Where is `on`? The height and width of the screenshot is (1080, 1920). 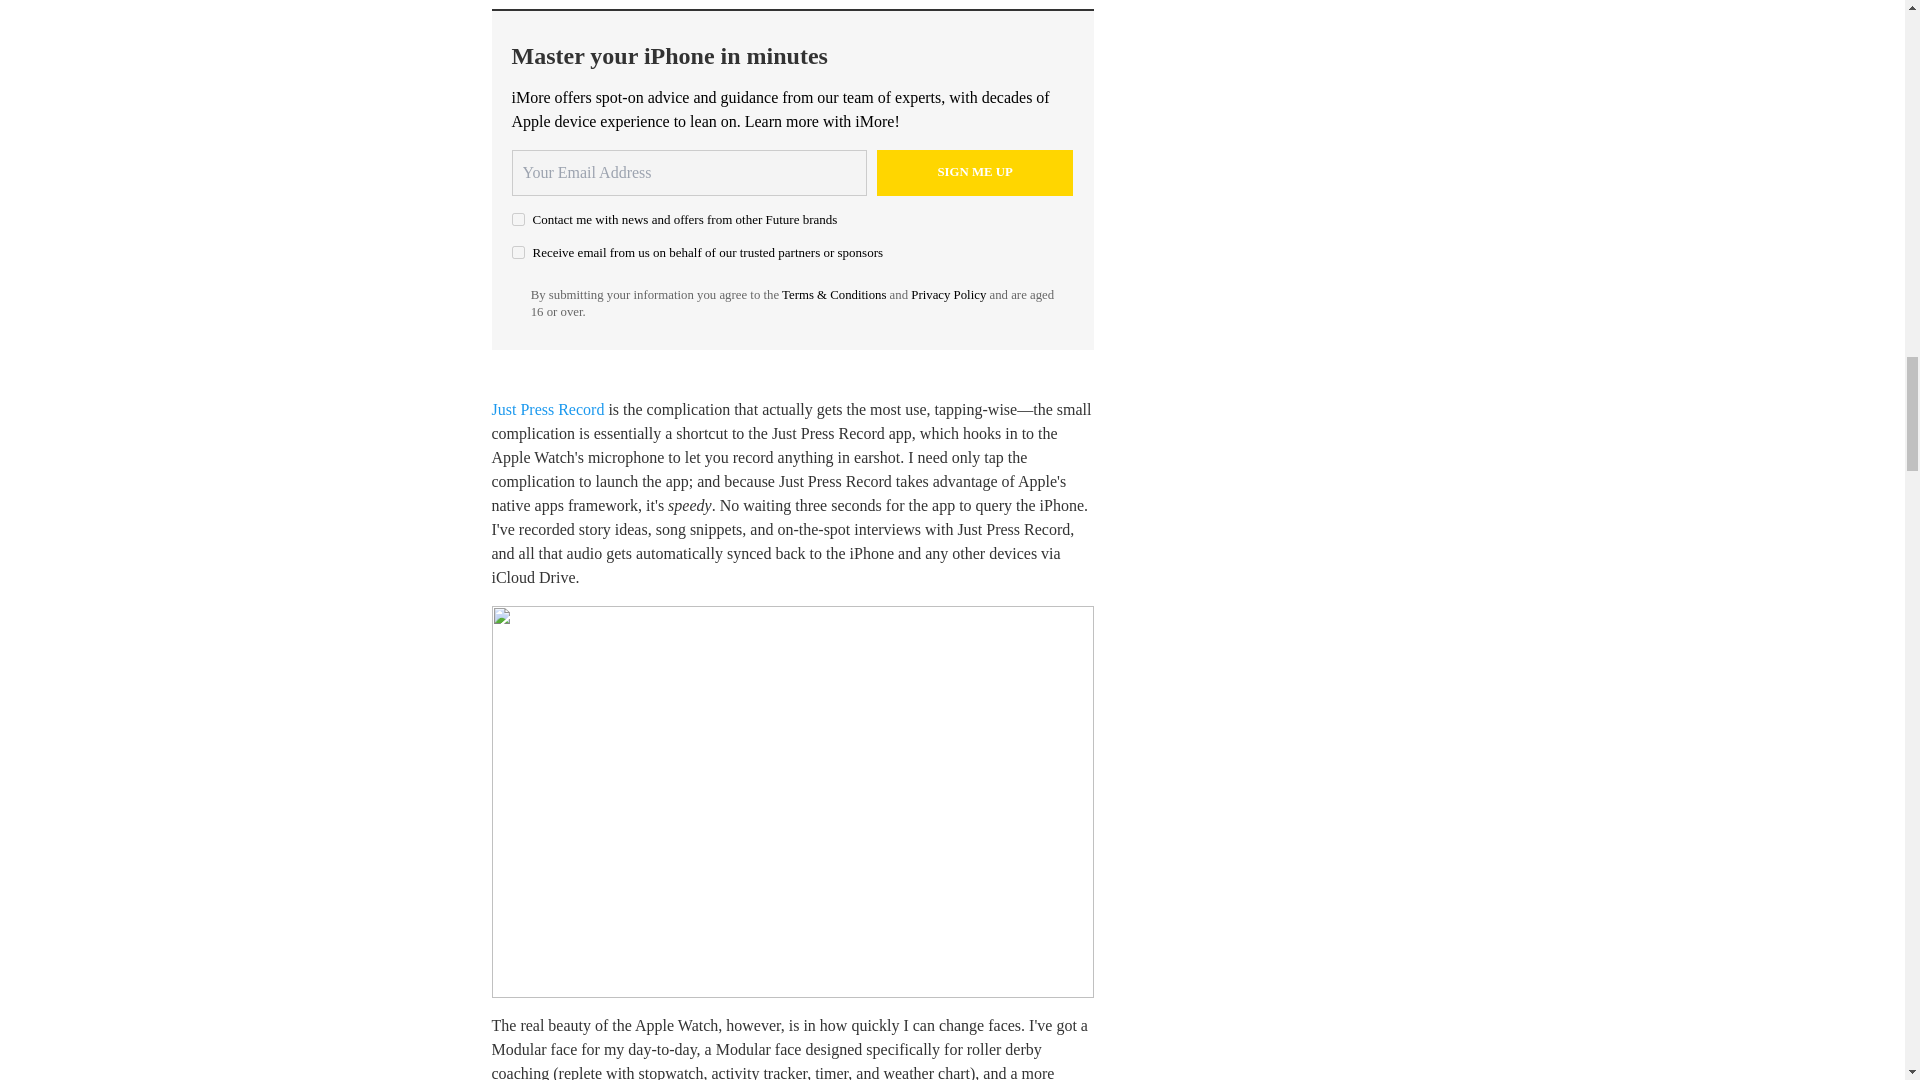
on is located at coordinates (518, 218).